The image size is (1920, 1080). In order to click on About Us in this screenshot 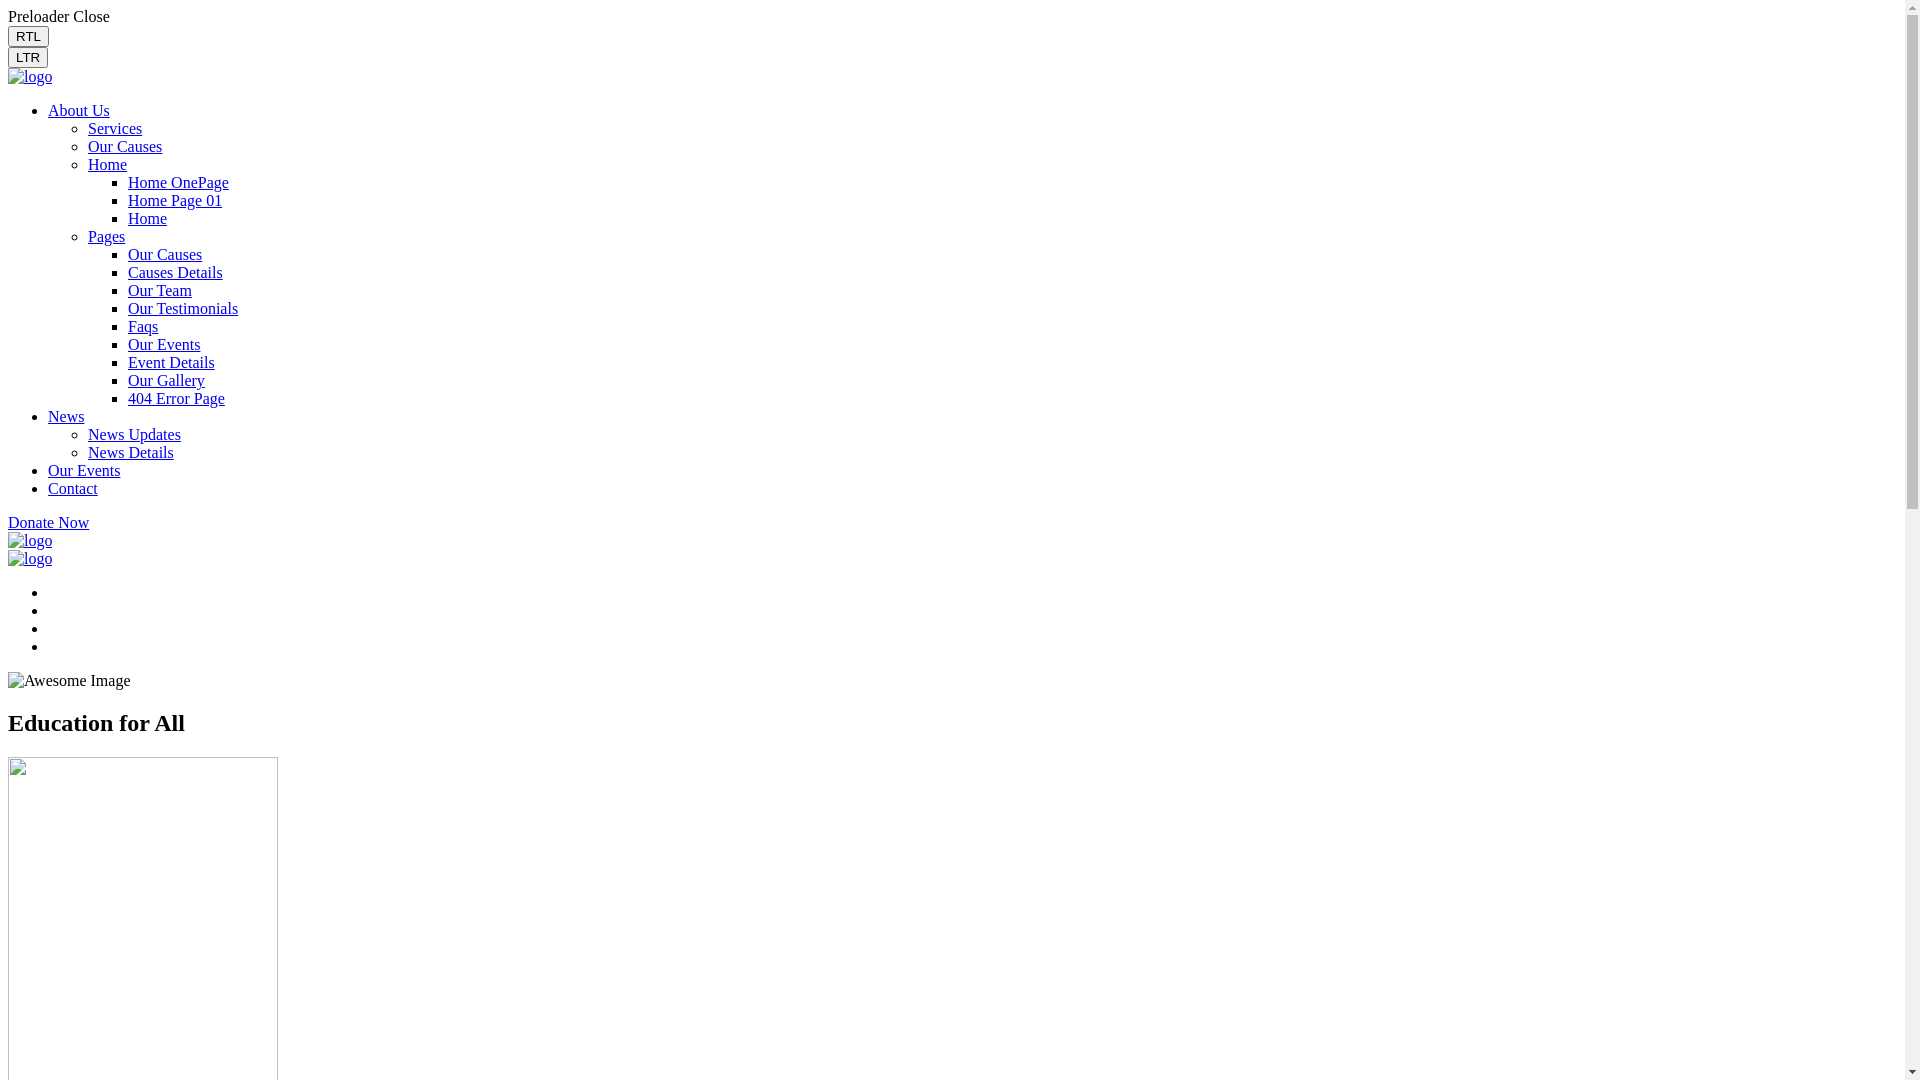, I will do `click(79, 110)`.